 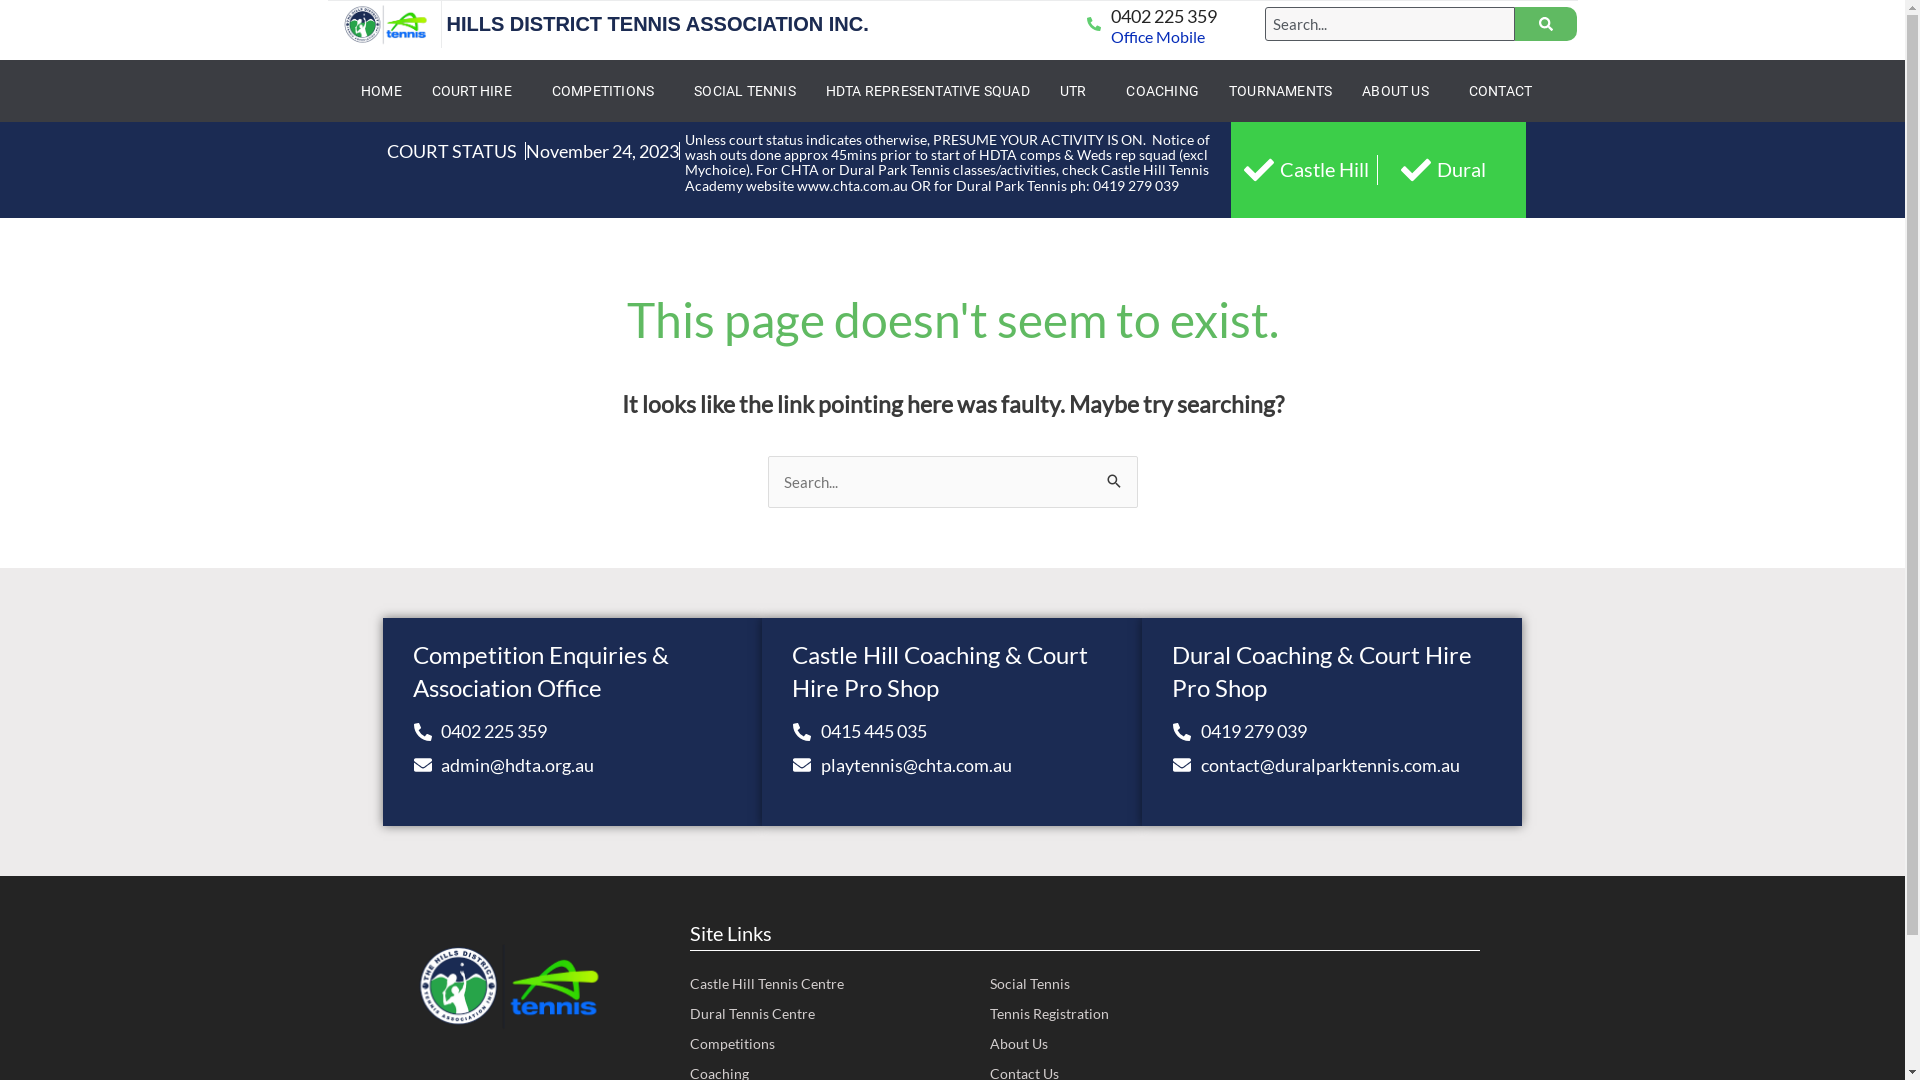 I want to click on playtennis@chta.com.au, so click(x=968, y=764).